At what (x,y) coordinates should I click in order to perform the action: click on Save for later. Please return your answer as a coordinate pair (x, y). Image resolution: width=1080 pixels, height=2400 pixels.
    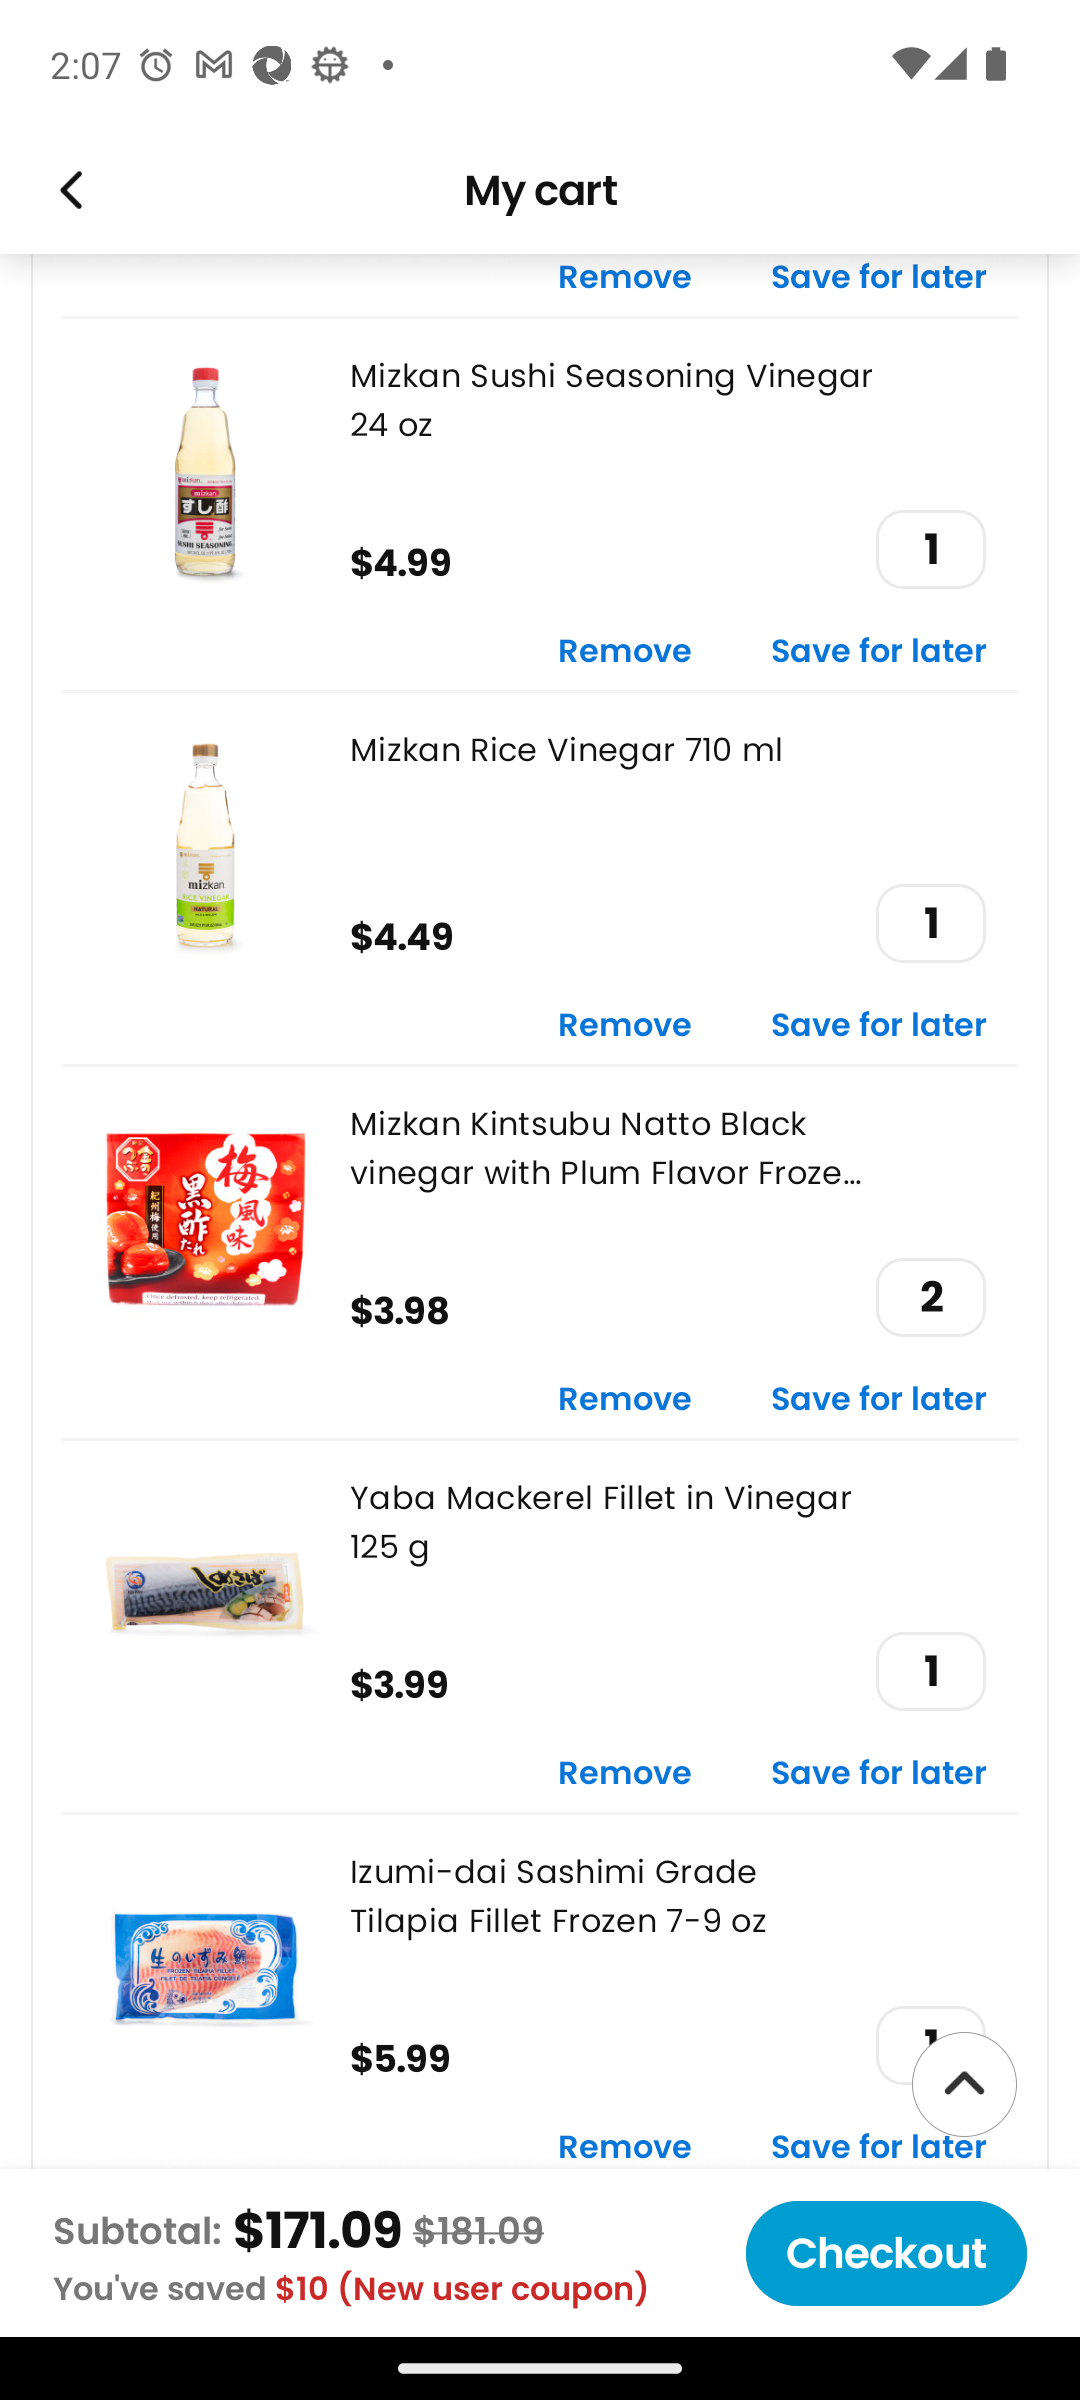
    Looking at the image, I should click on (879, 1774).